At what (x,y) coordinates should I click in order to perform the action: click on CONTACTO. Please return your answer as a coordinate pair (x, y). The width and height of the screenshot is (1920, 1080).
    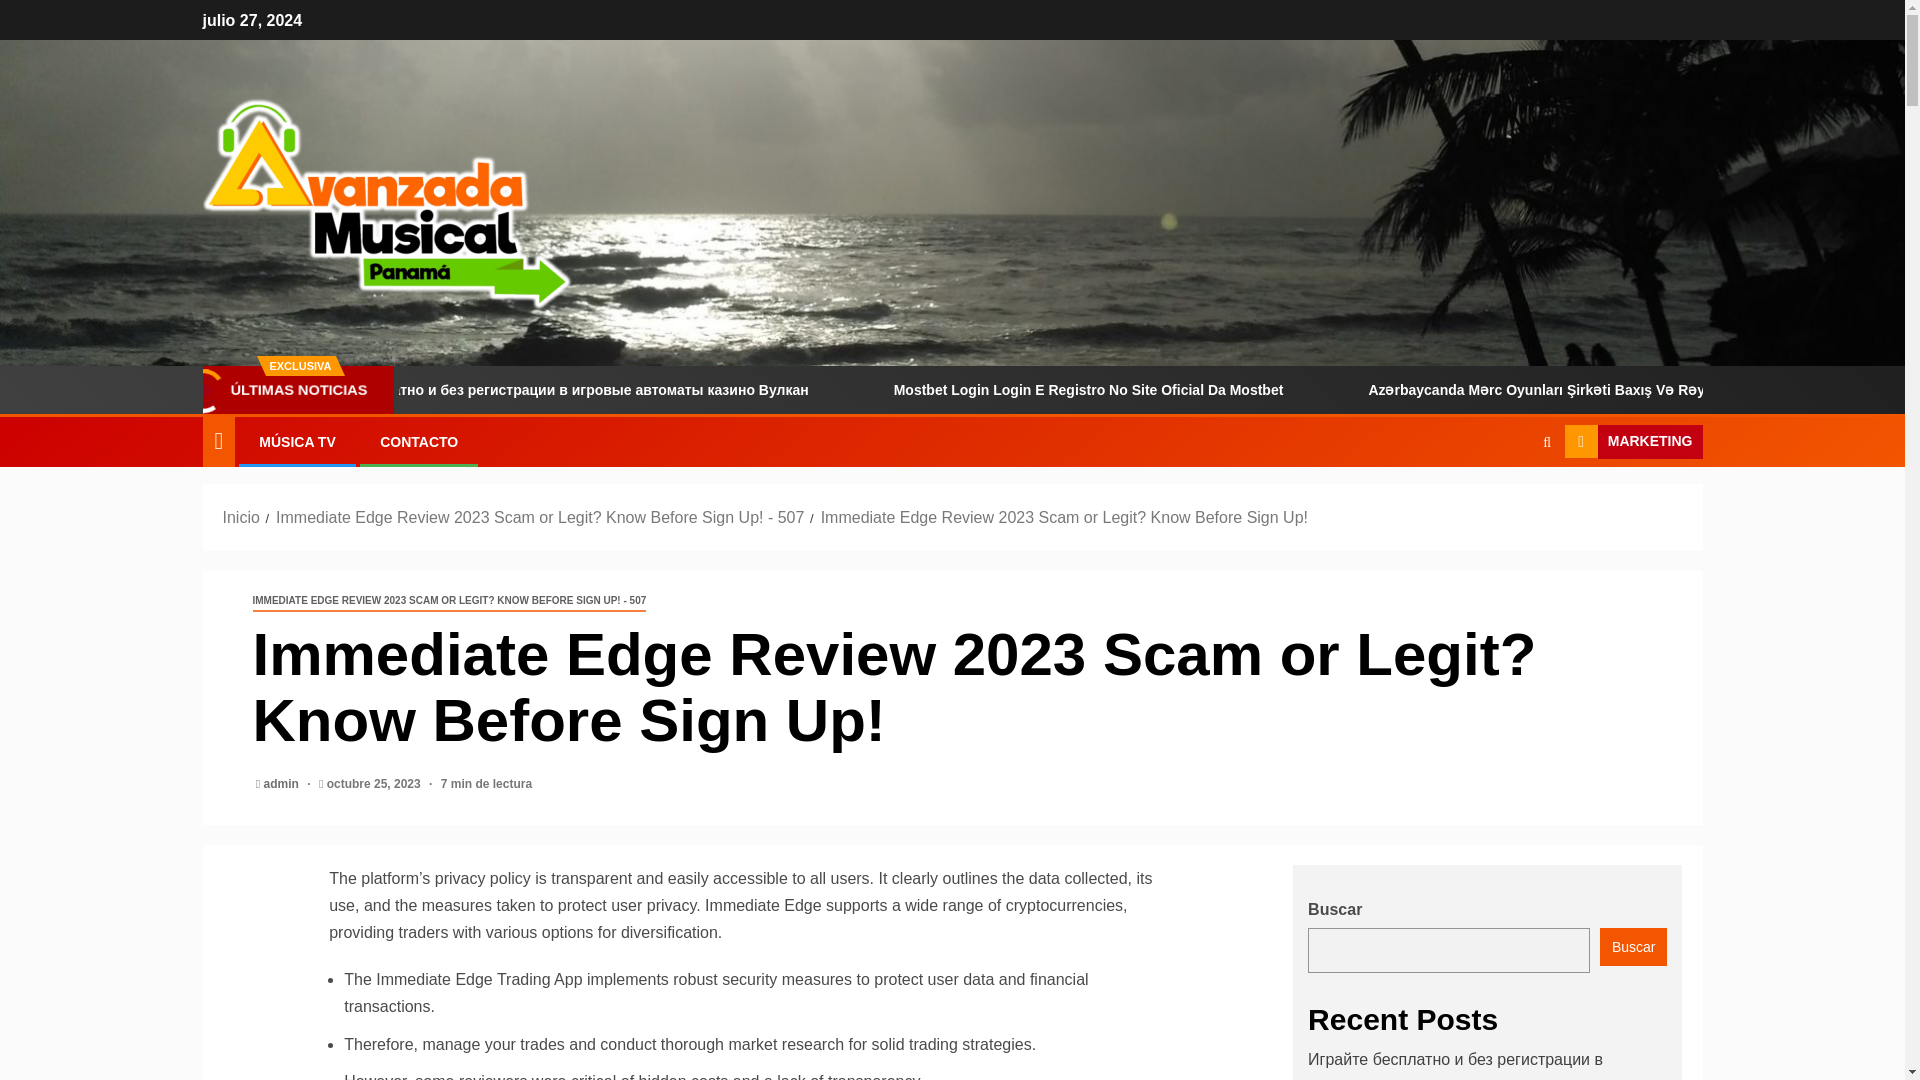
    Looking at the image, I should click on (419, 442).